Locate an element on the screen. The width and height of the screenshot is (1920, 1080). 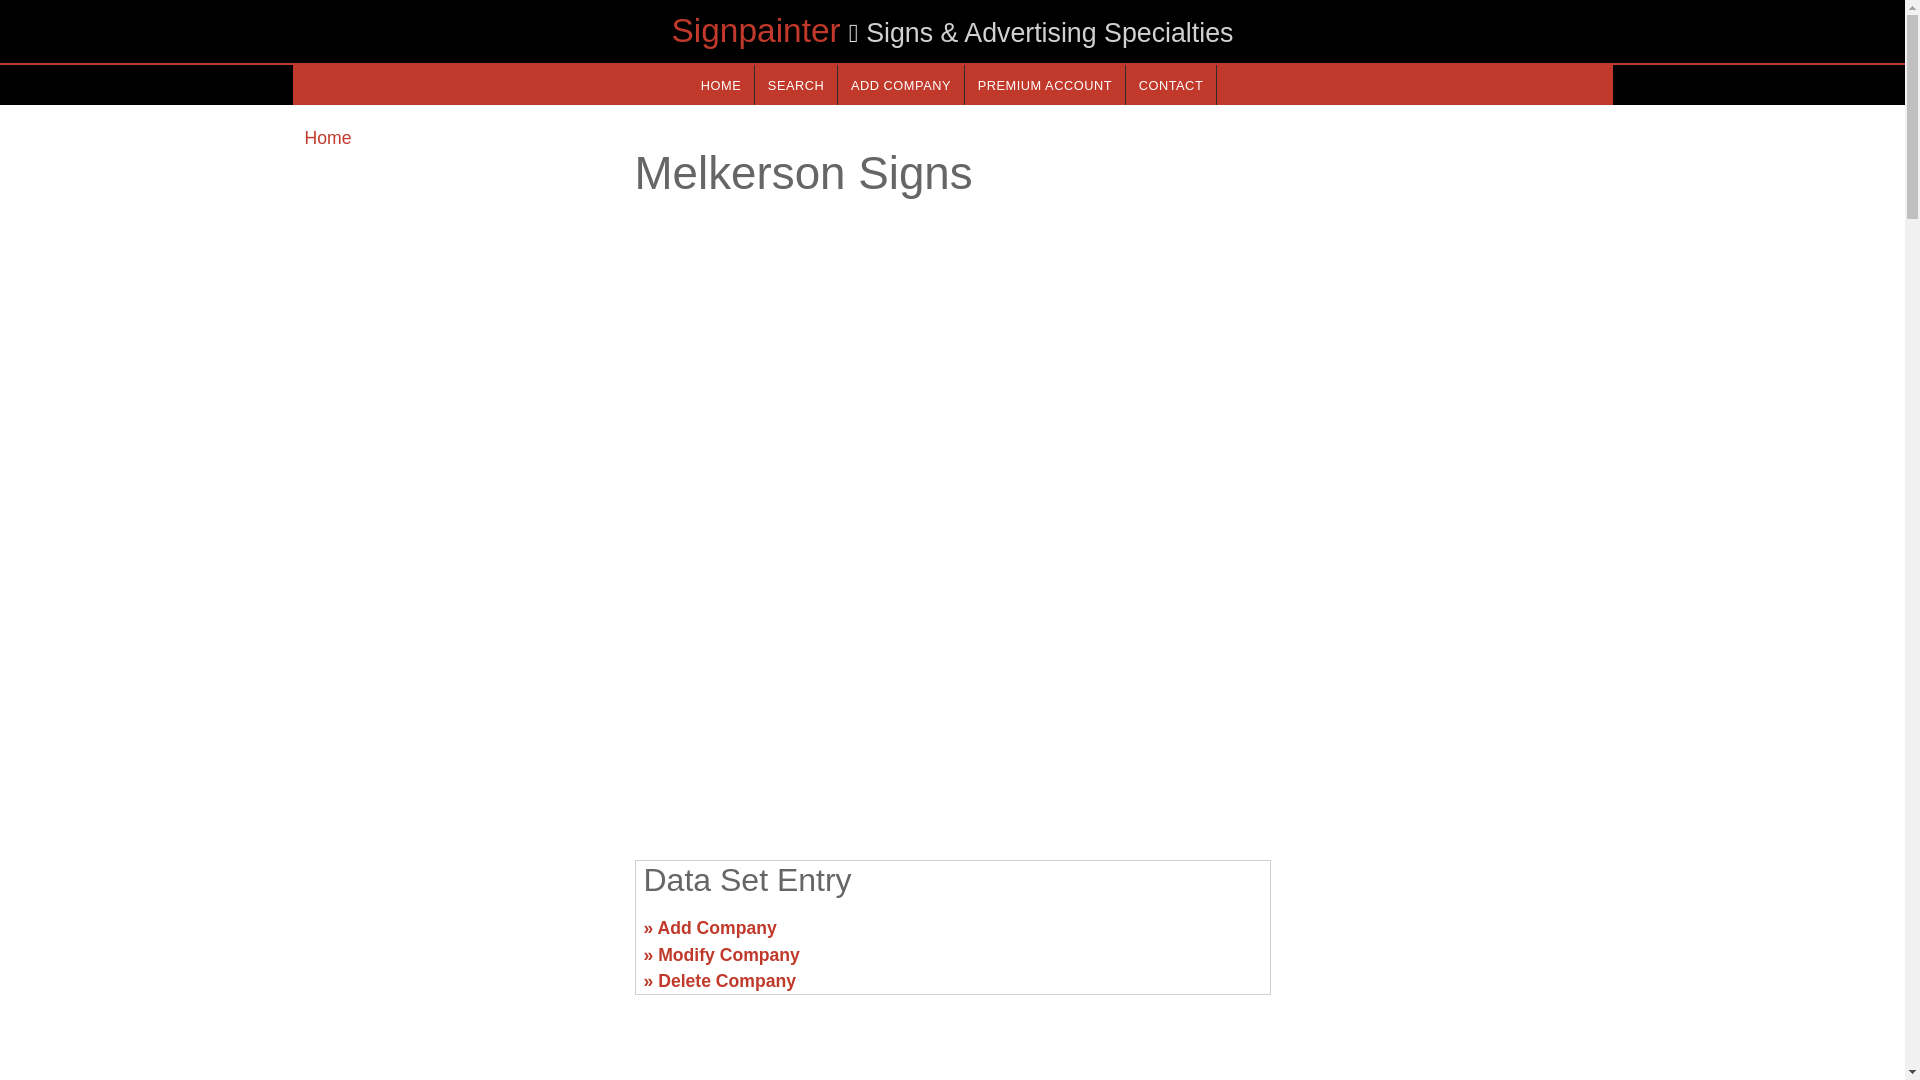
Advertisement is located at coordinates (1446, 936).